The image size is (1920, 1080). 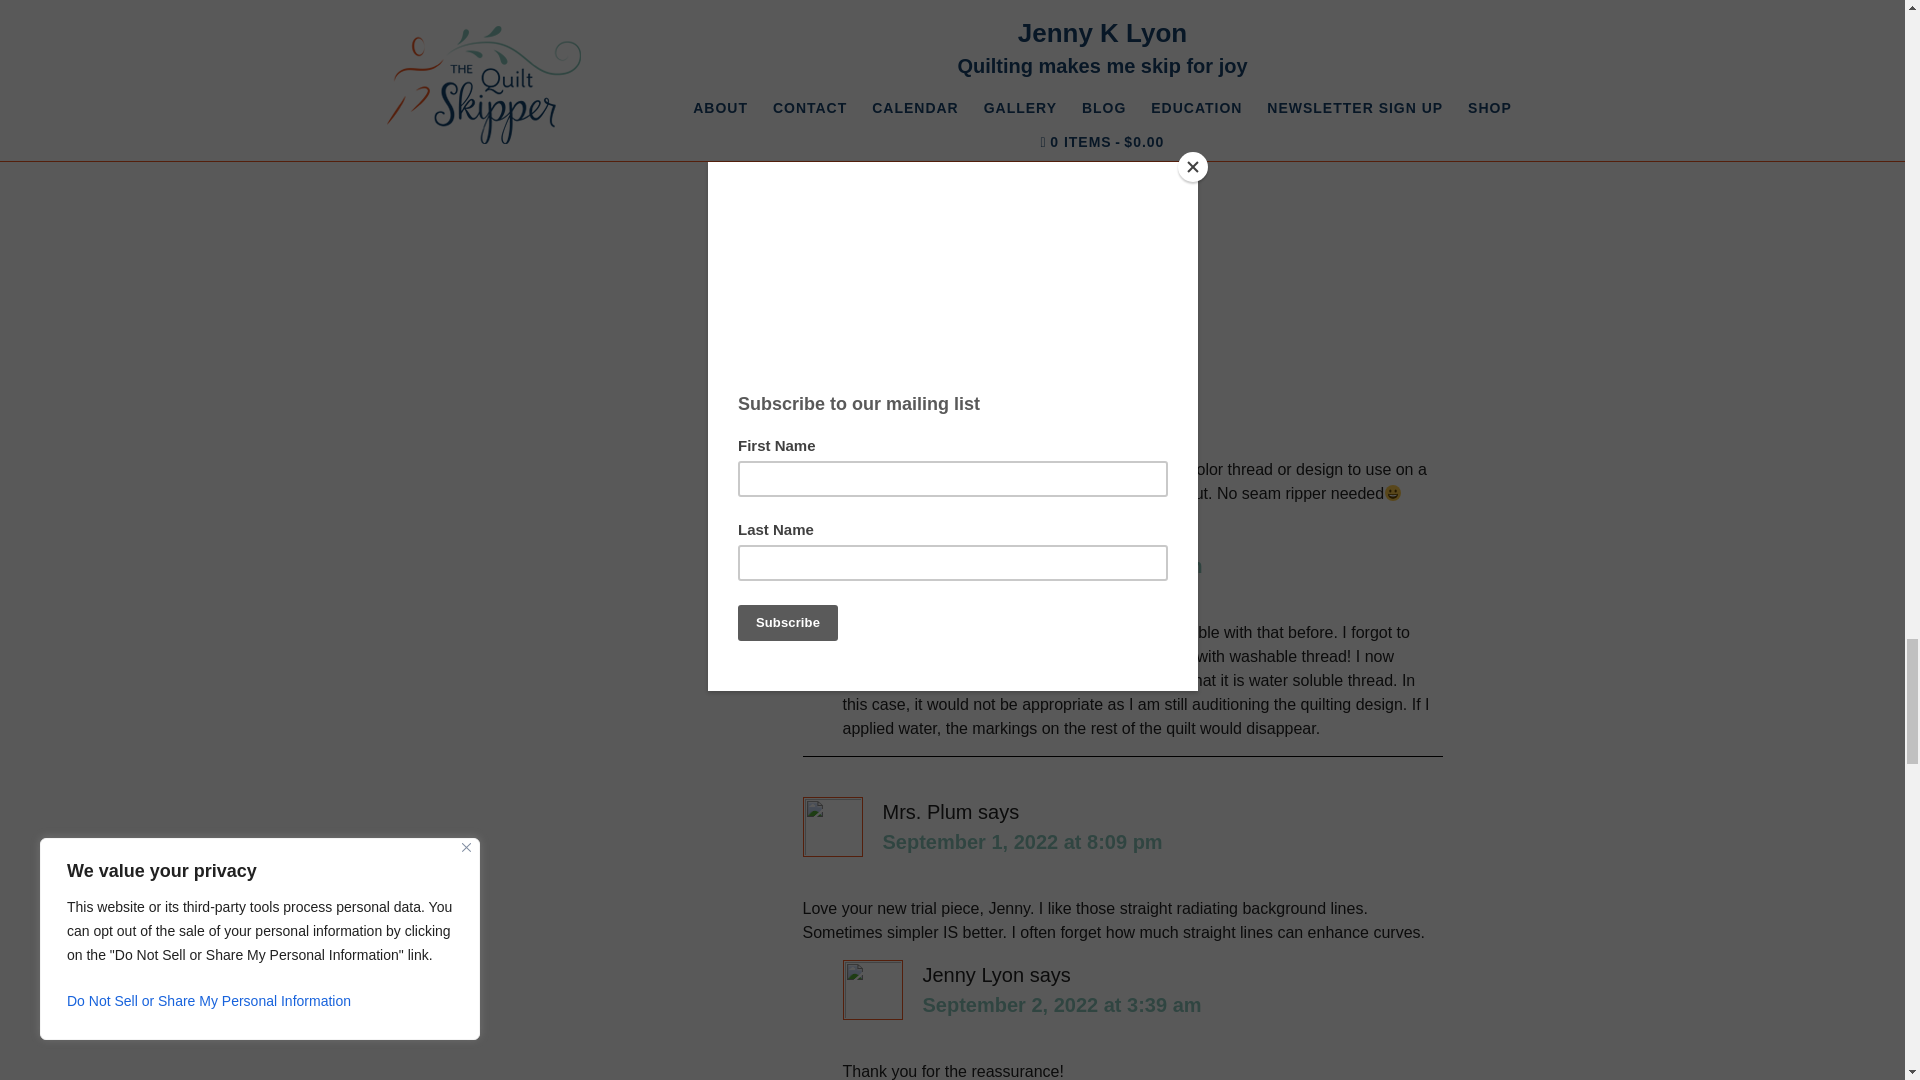 What do you see at coordinates (1113, 247) in the screenshot?
I see `Remodel` at bounding box center [1113, 247].